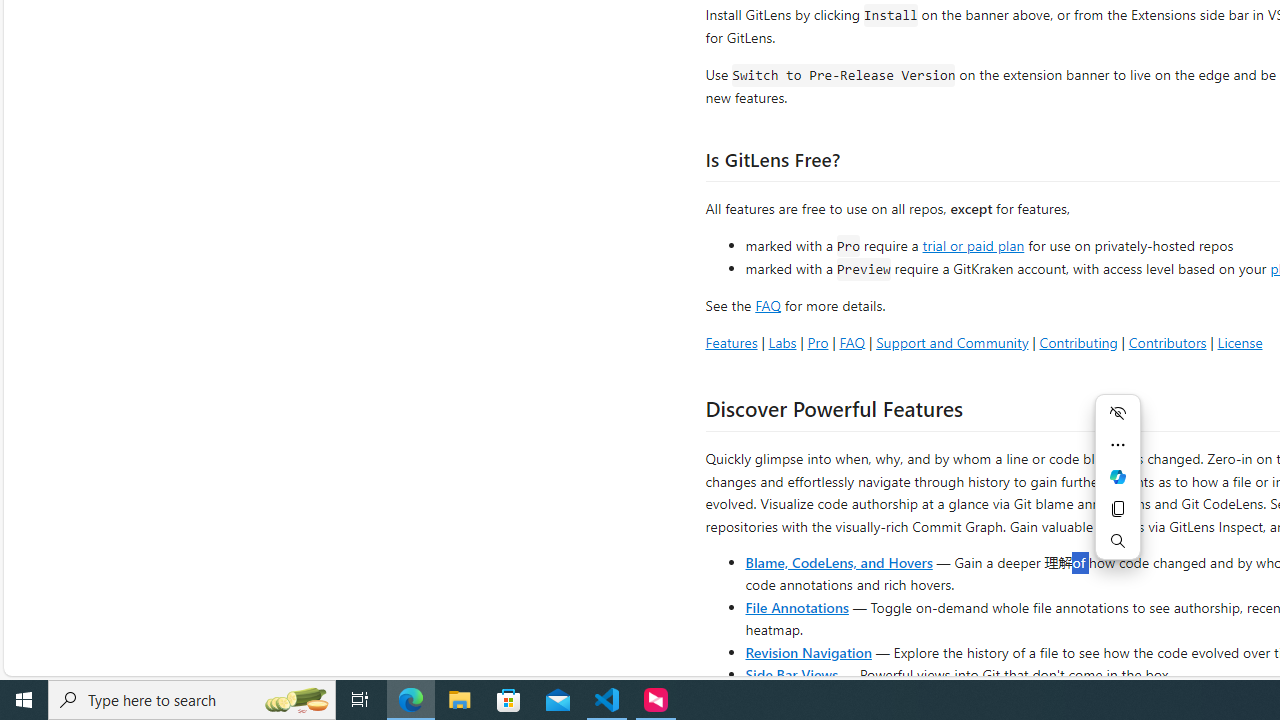 This screenshot has height=720, width=1280. Describe the element at coordinates (1118, 476) in the screenshot. I see `Ask Copilot` at that location.